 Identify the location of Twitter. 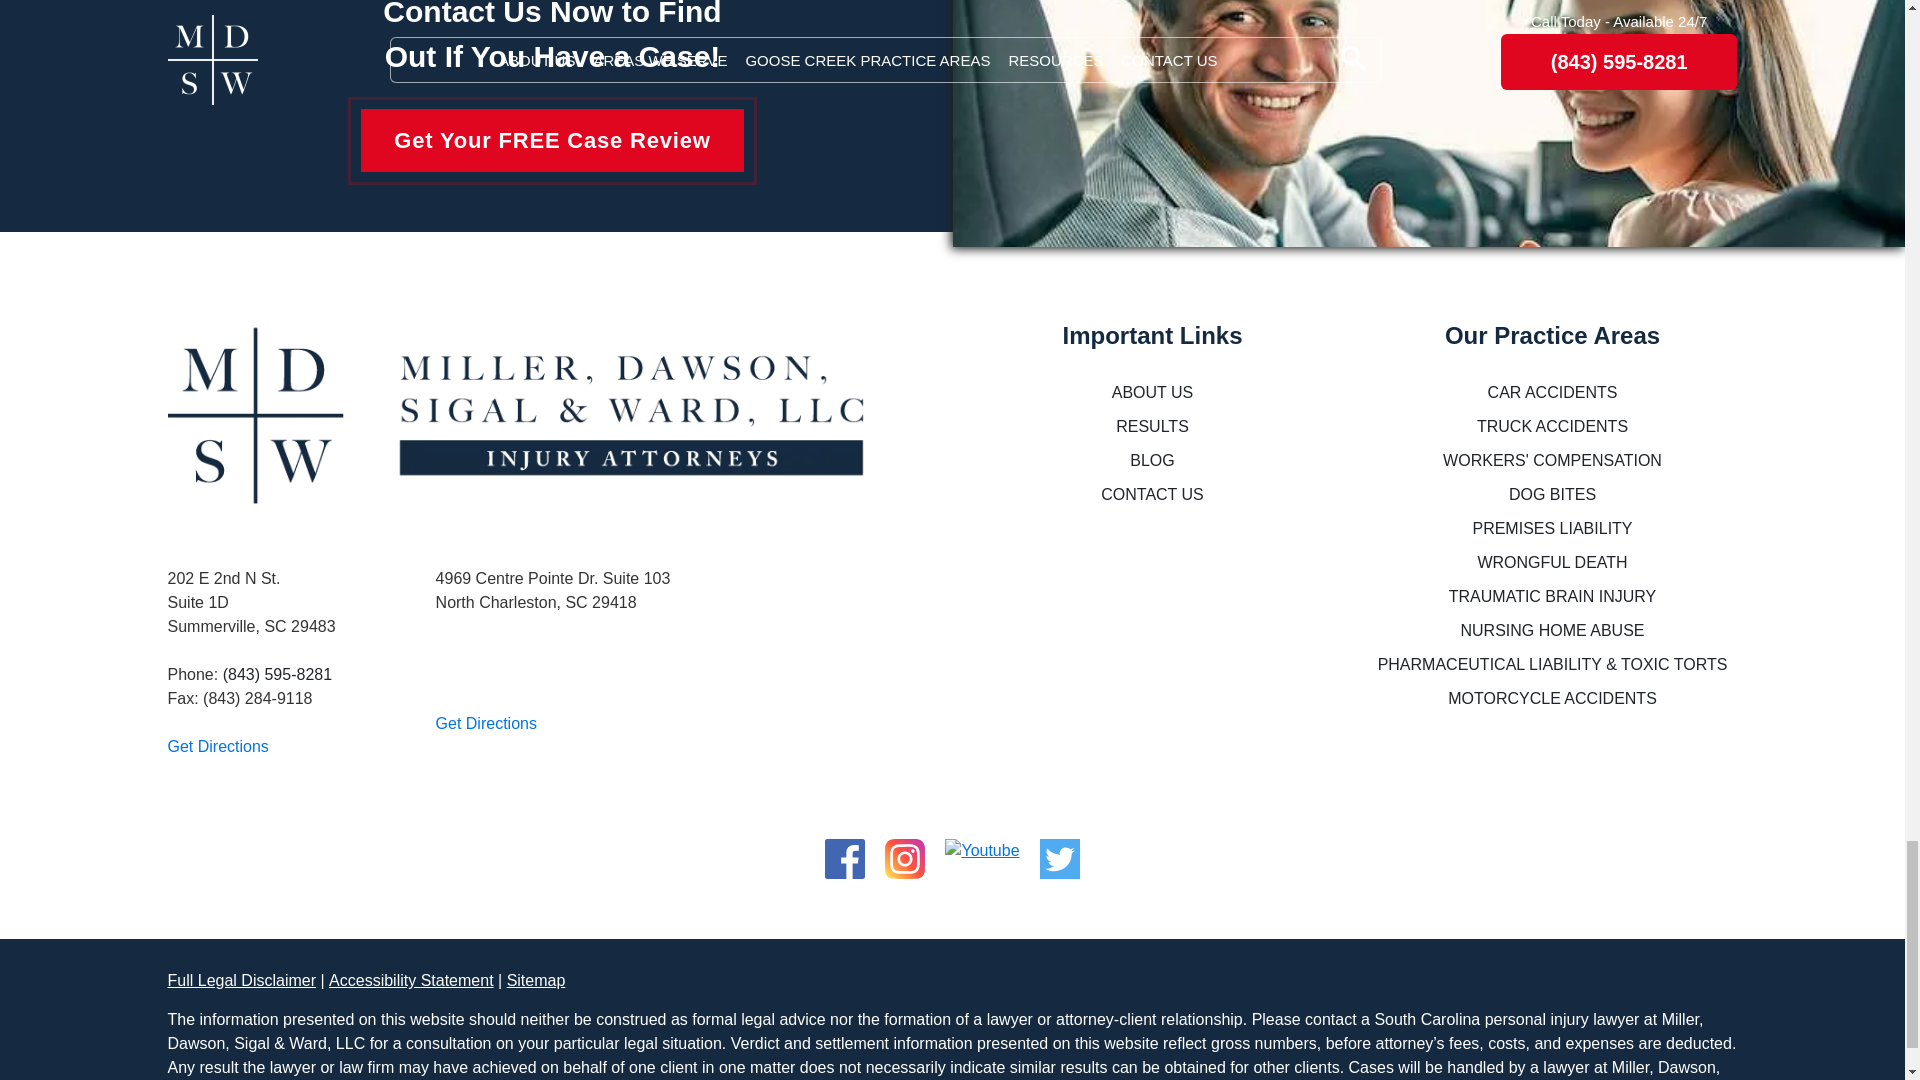
(1060, 850).